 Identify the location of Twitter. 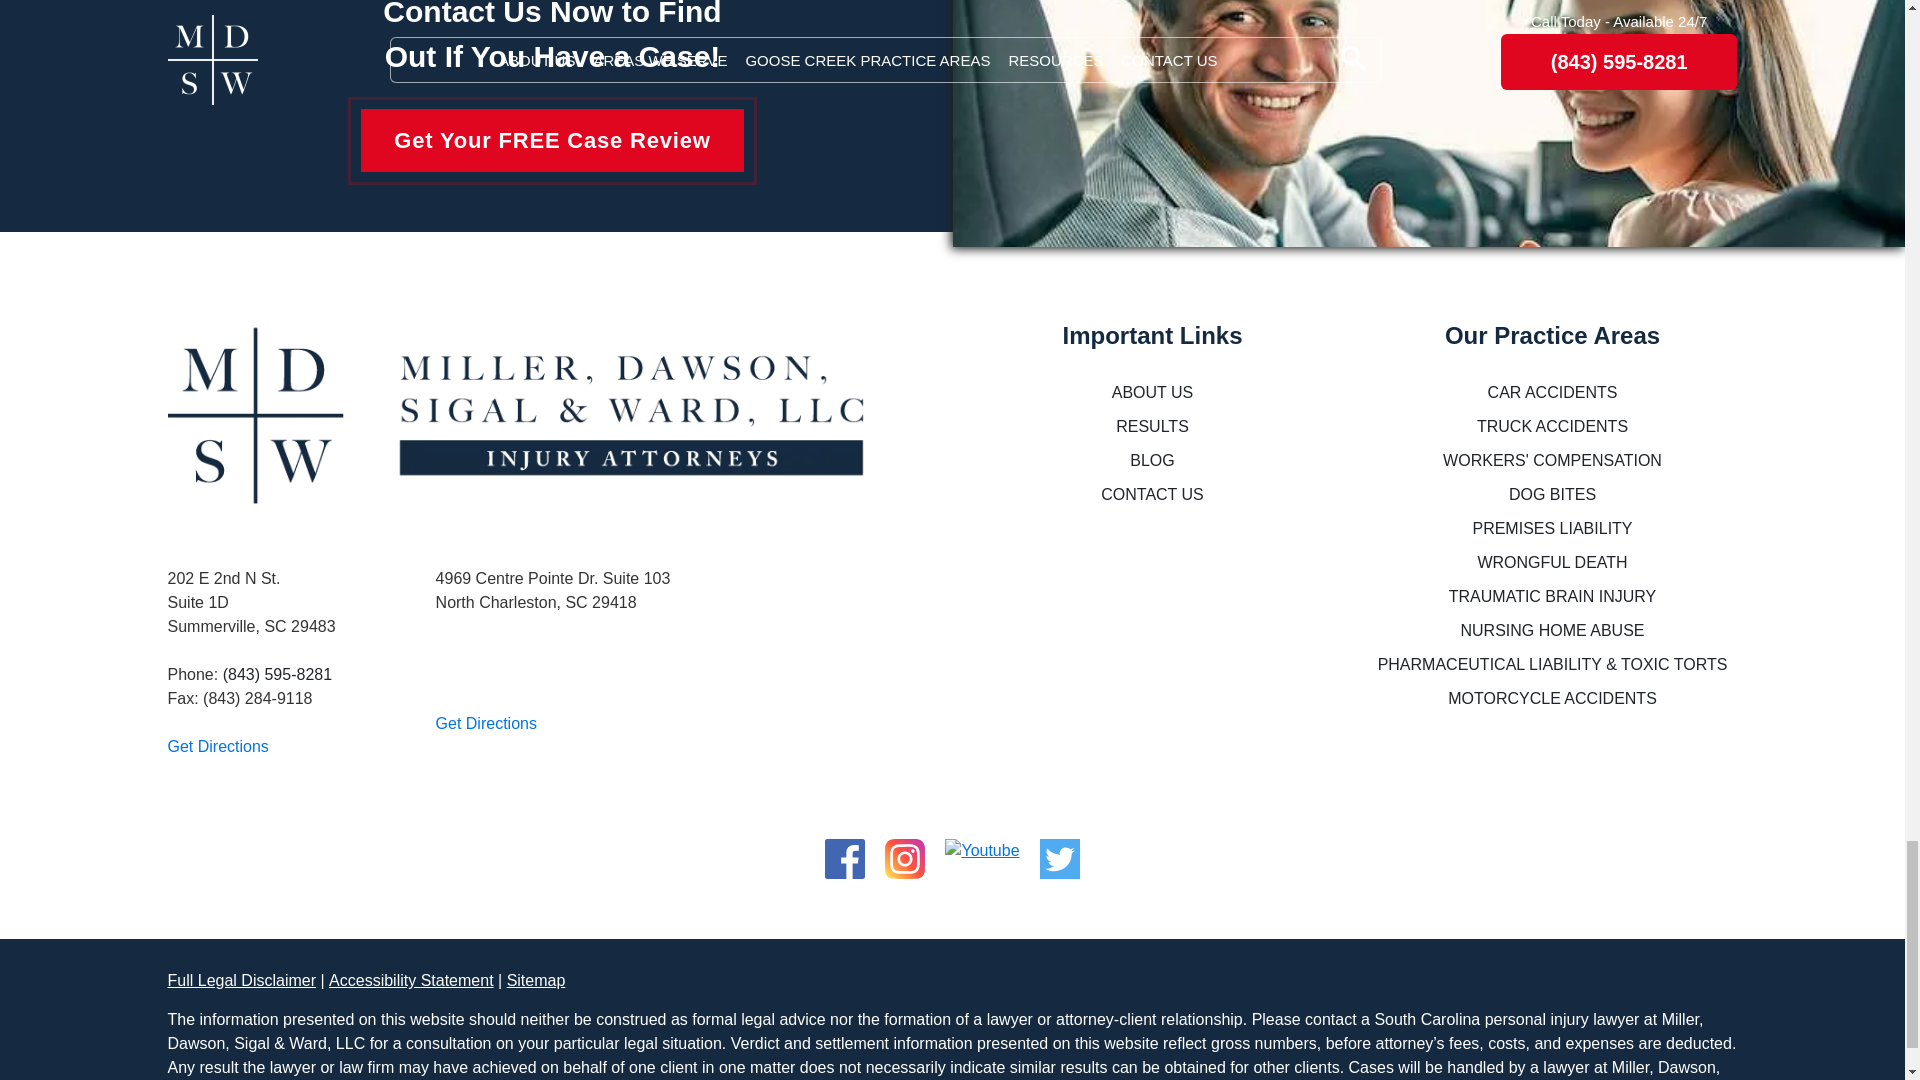
(1060, 850).